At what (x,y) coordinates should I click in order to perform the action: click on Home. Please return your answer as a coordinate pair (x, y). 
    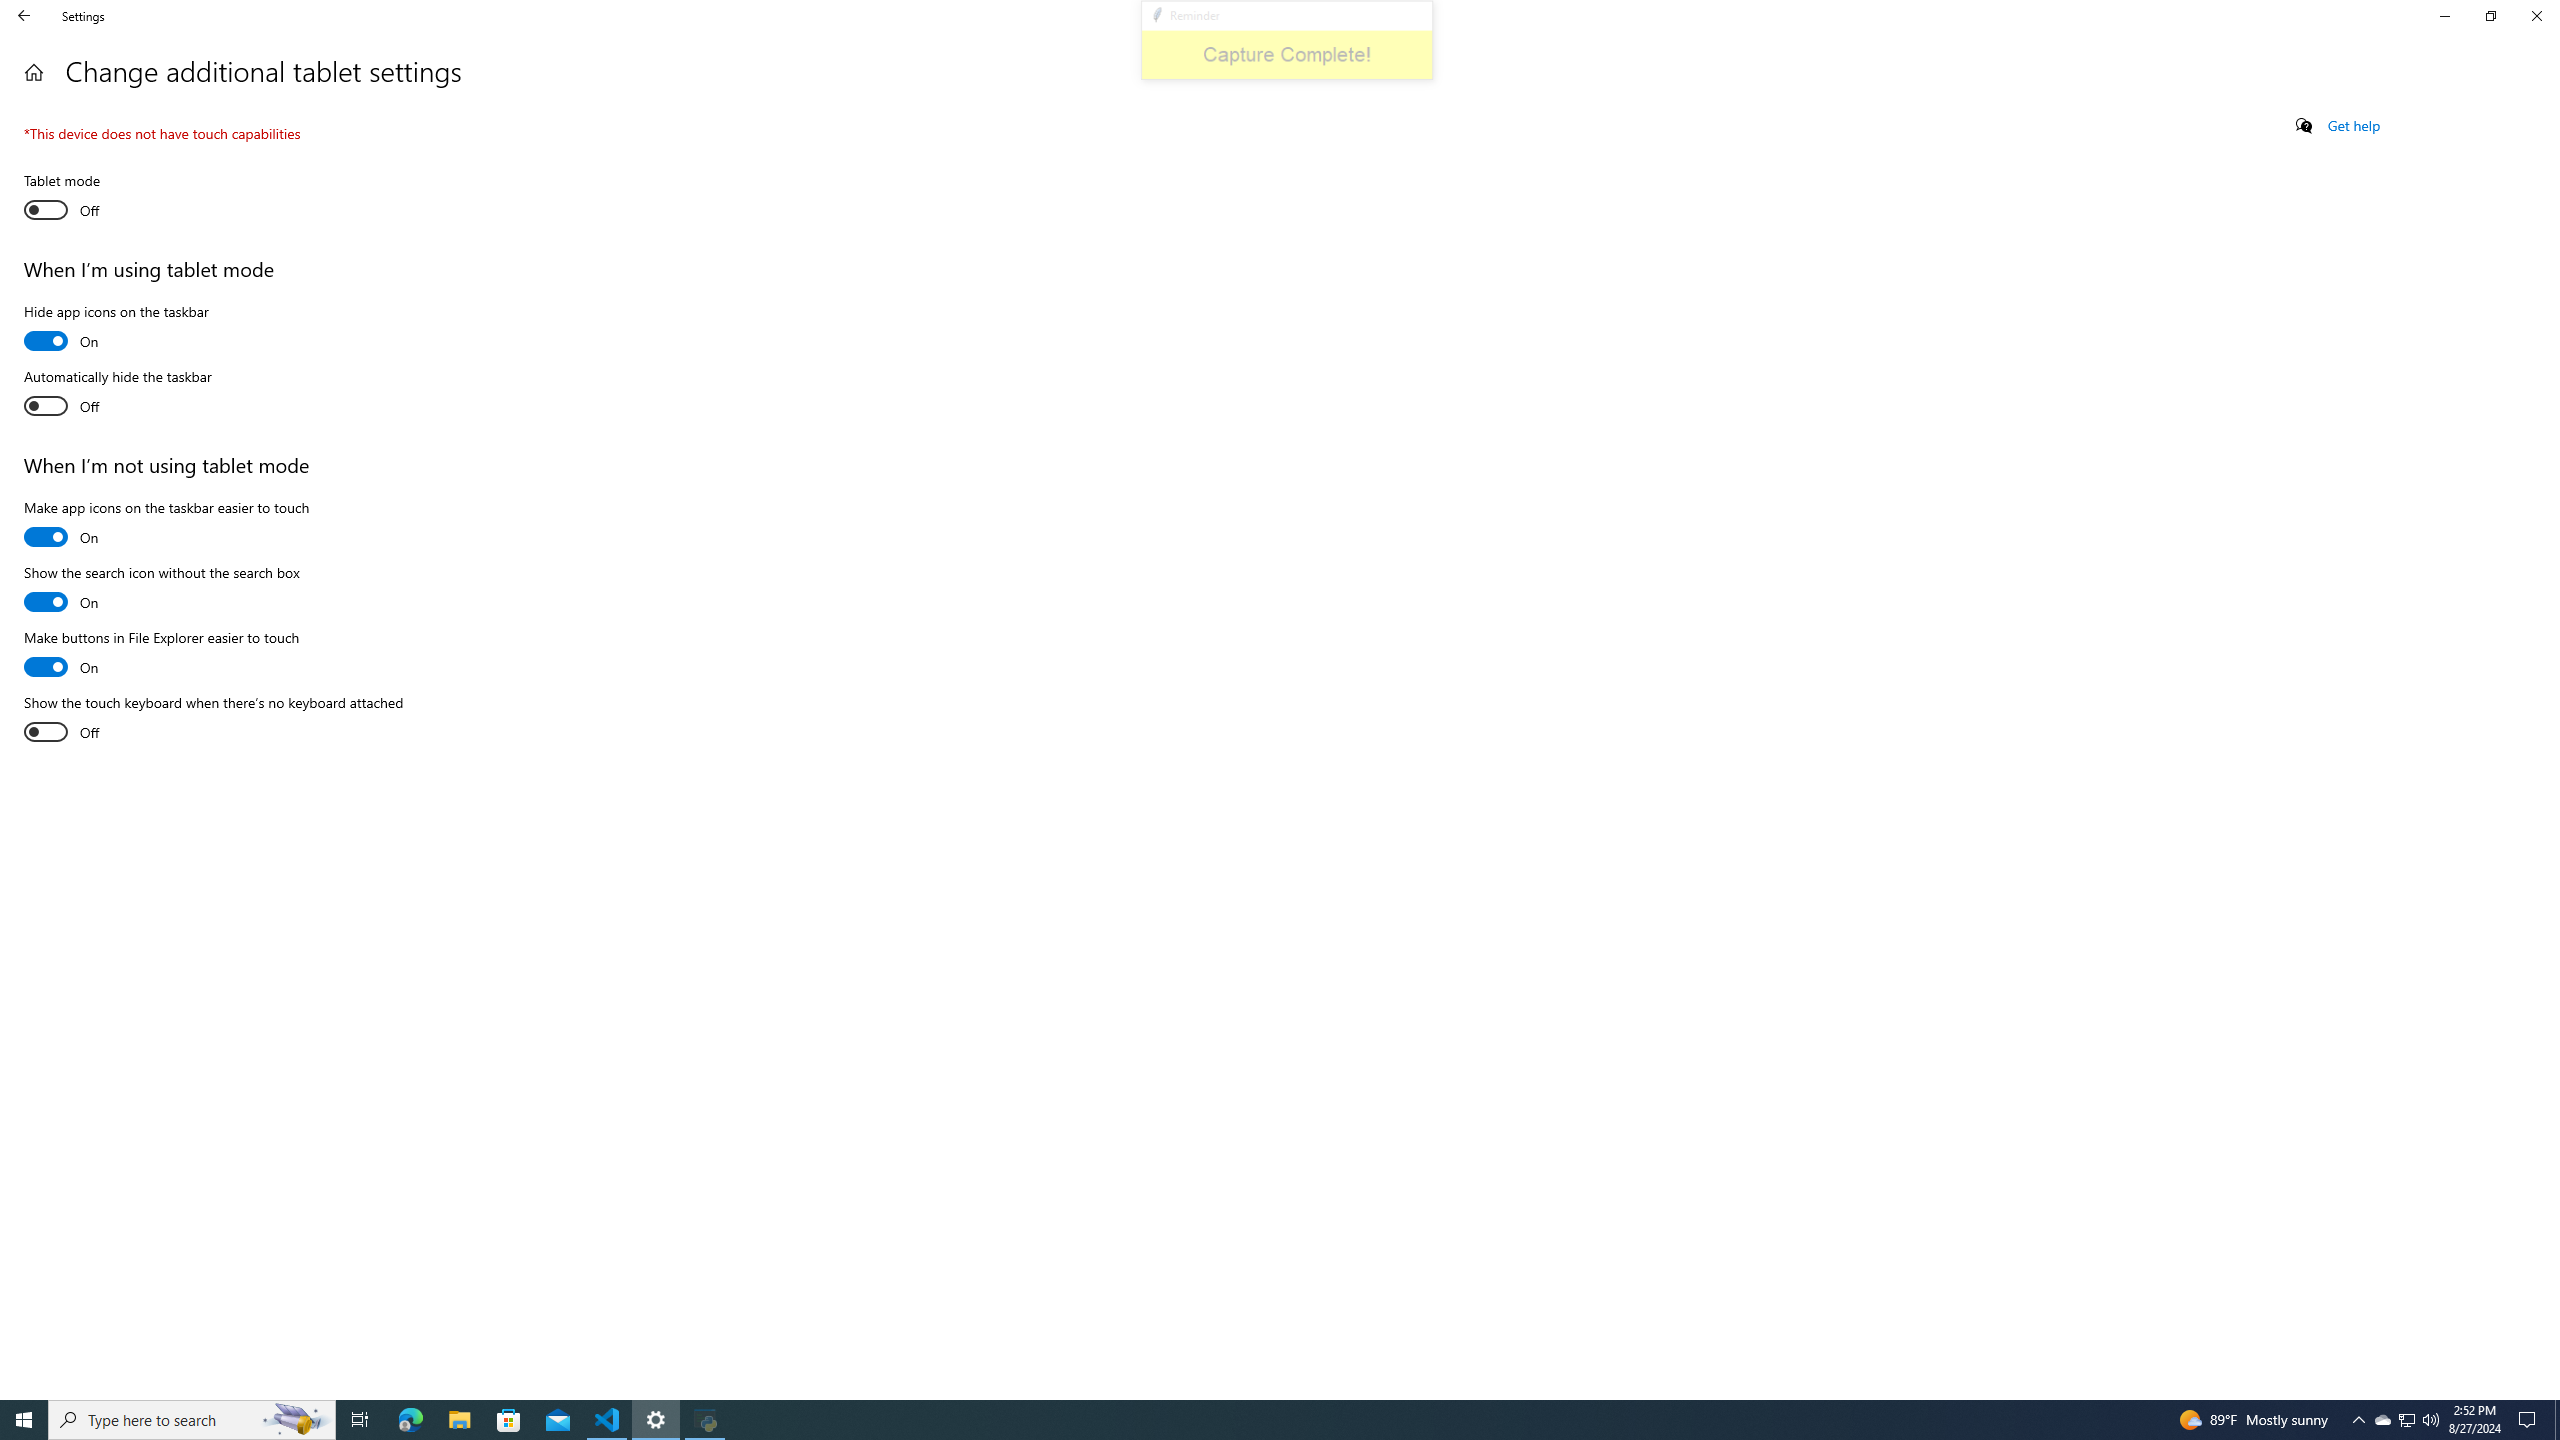
    Looking at the image, I should click on (34, 72).